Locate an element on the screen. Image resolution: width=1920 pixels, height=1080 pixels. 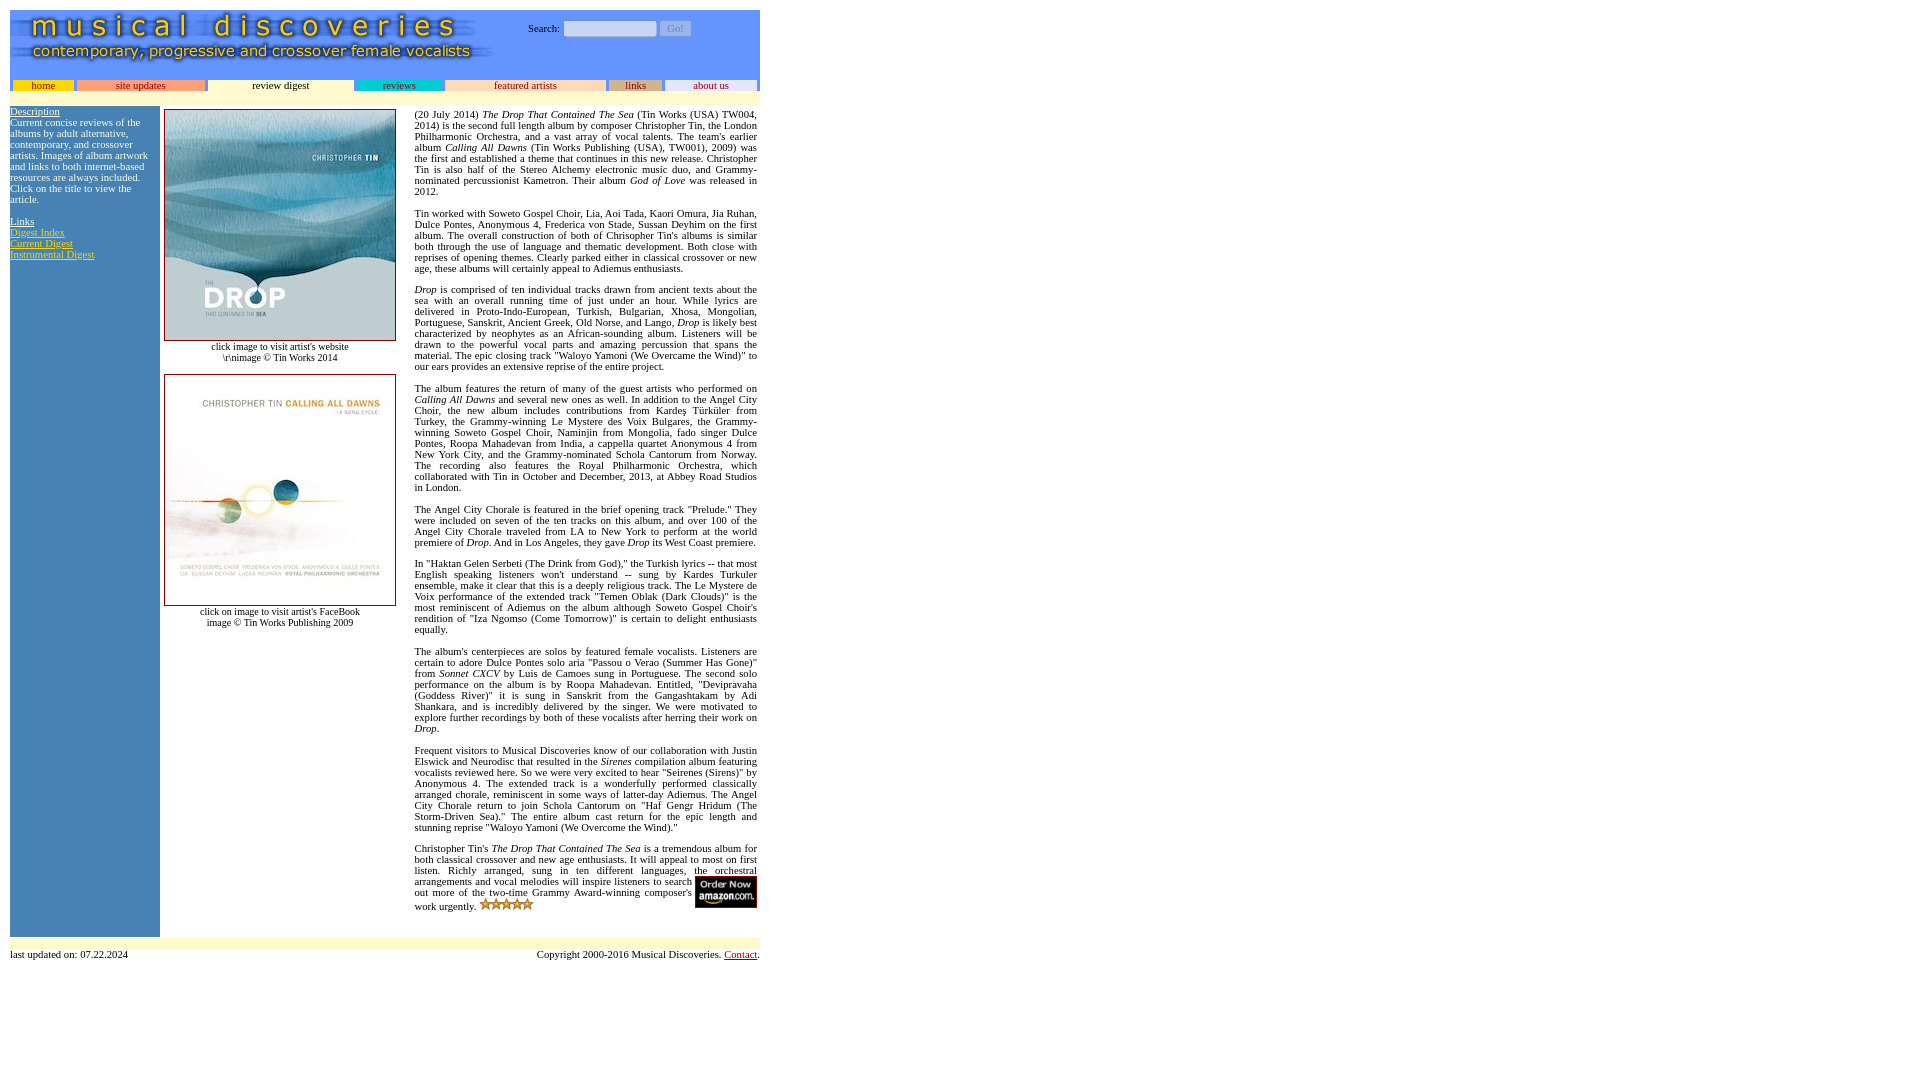
Instrumental Digest is located at coordinates (52, 254).